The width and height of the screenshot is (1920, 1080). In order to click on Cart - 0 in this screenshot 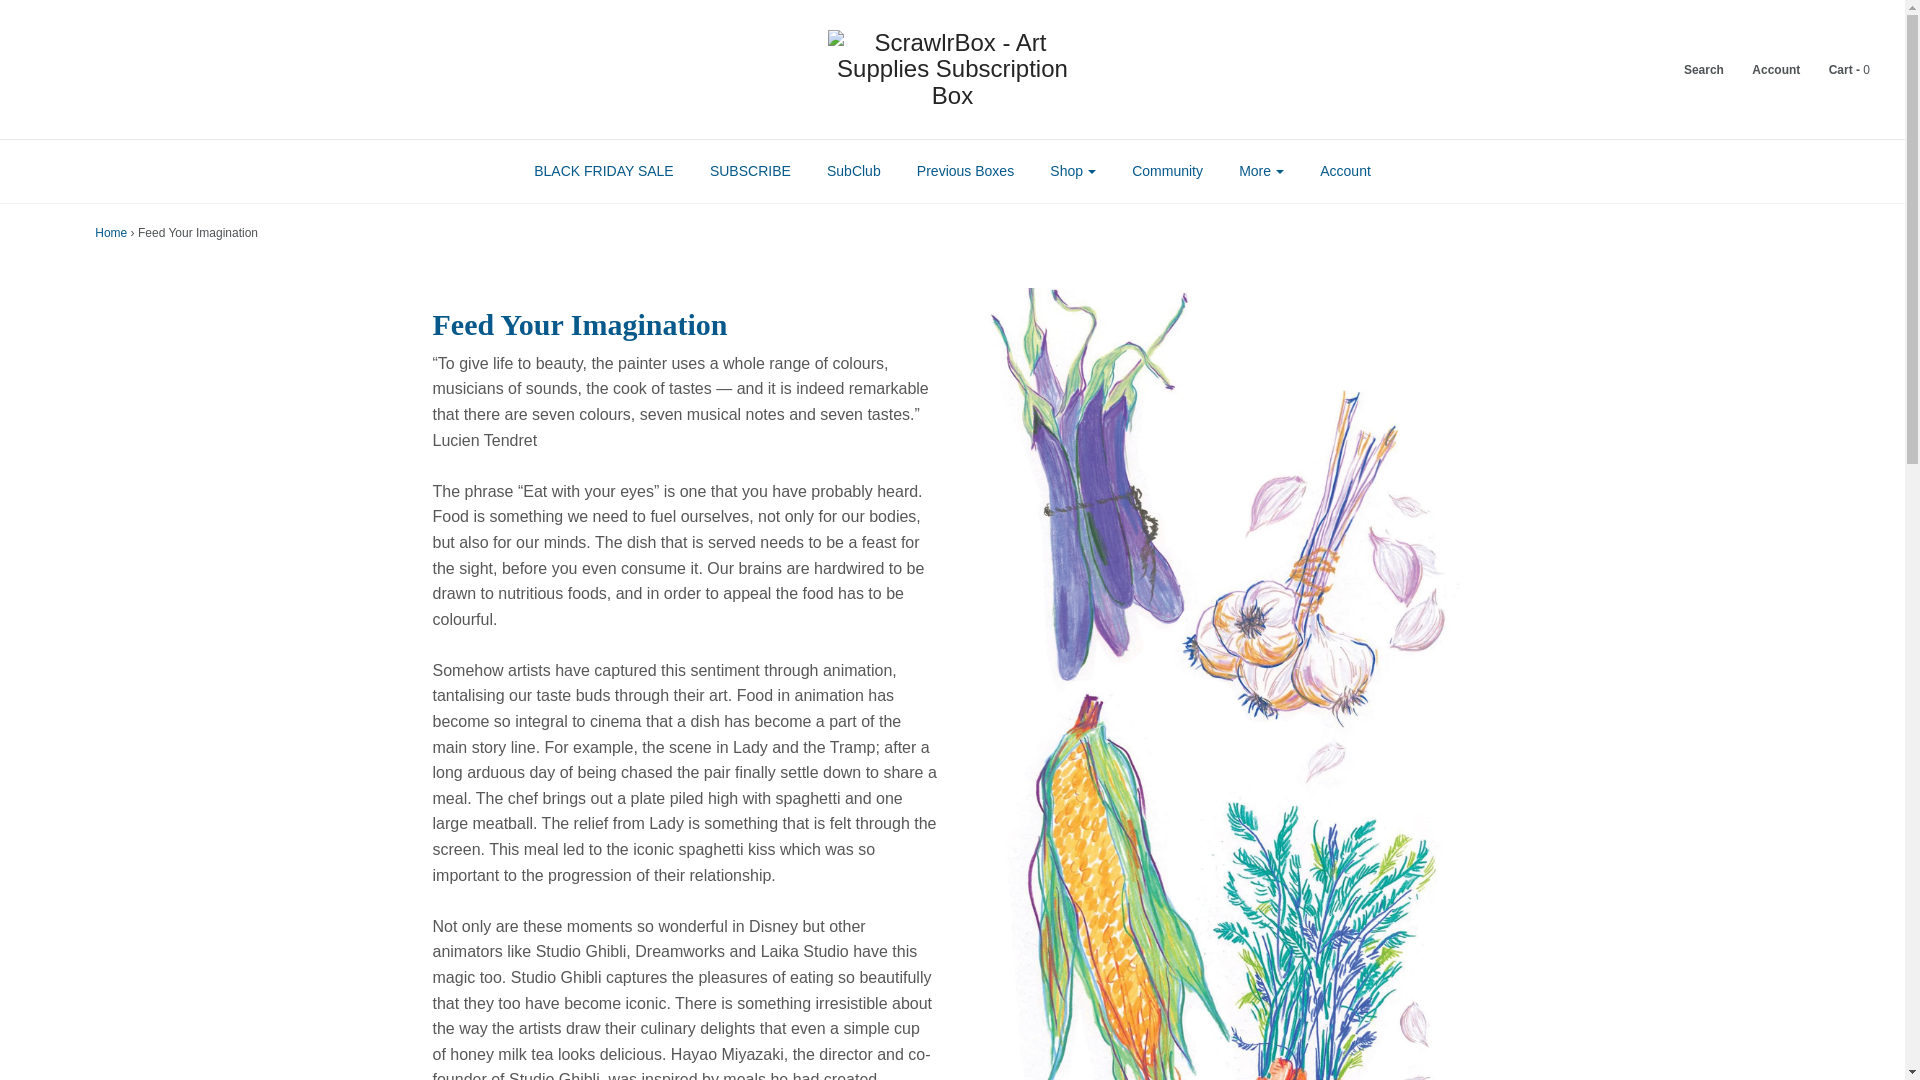, I will do `click(1837, 69)`.